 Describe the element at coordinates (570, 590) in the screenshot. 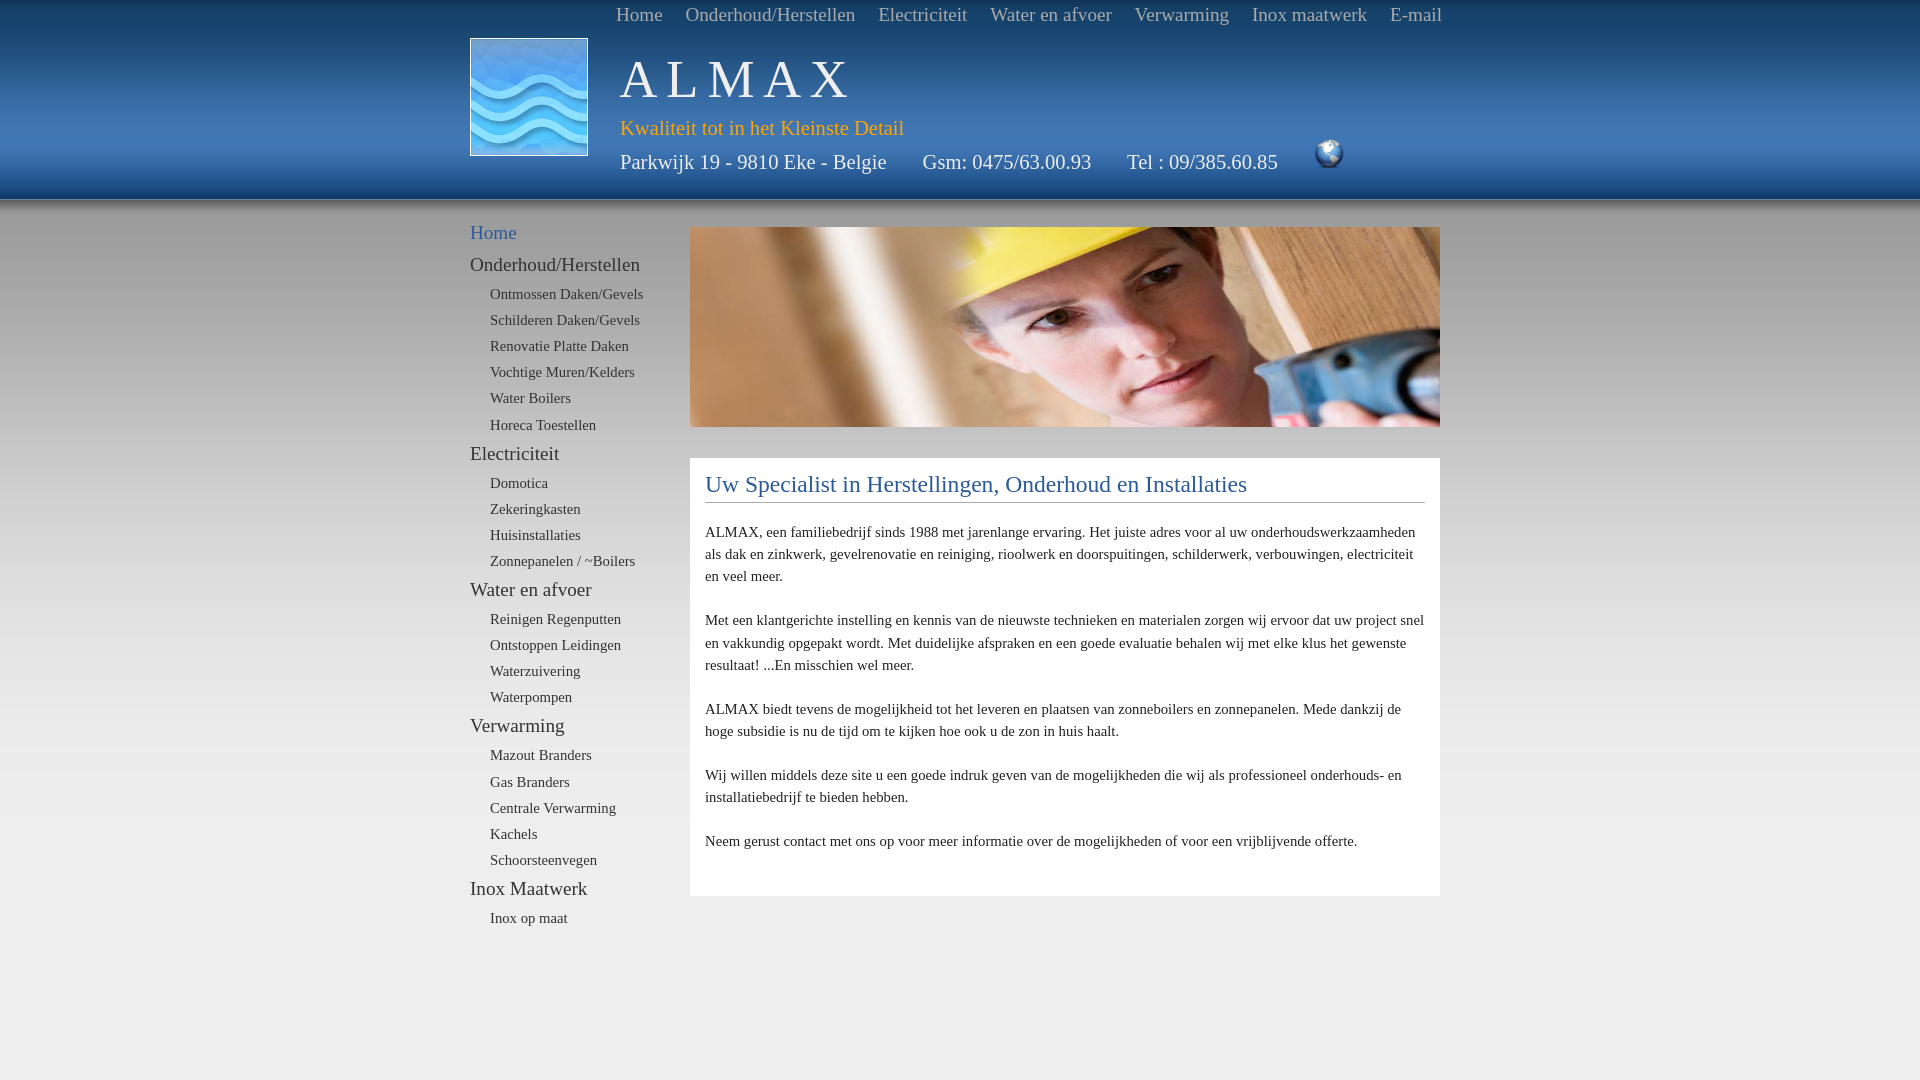

I see `Water en afvoer` at that location.